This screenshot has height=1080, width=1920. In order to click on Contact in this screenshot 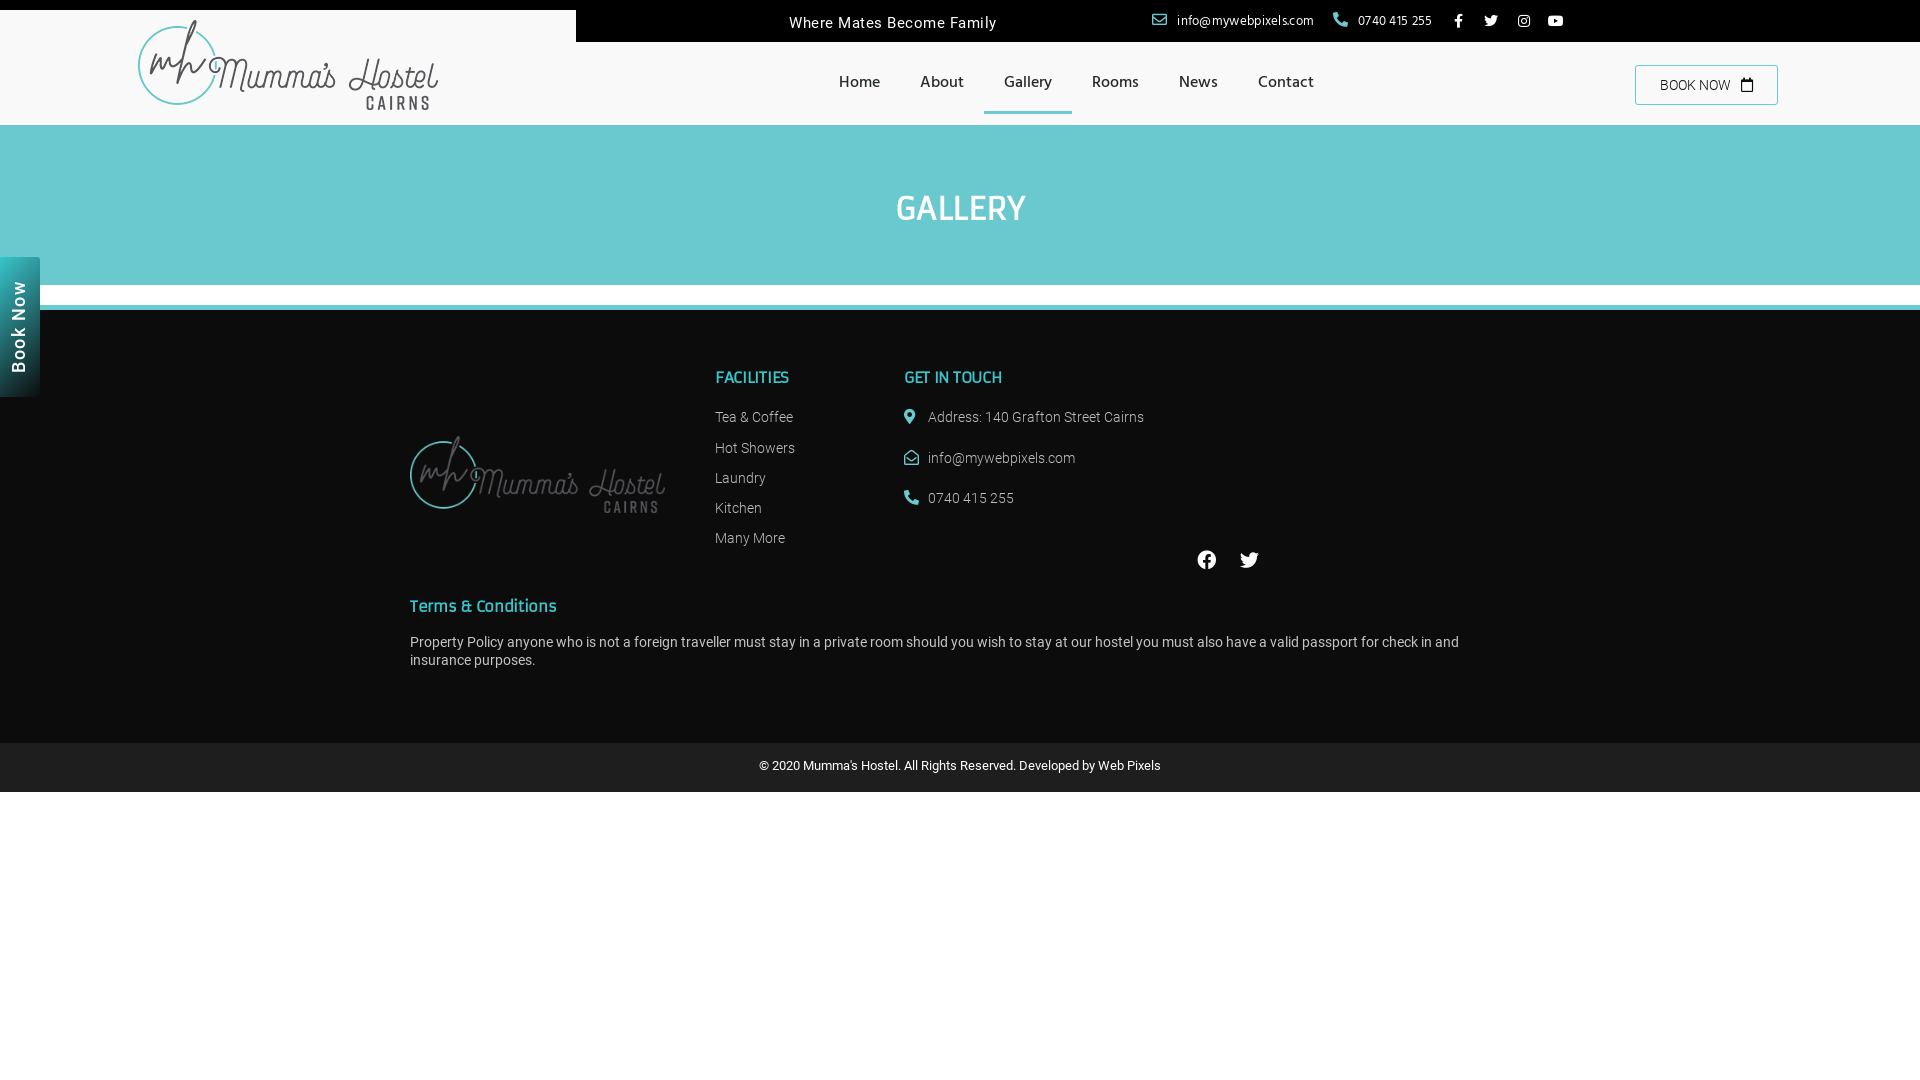, I will do `click(1286, 84)`.